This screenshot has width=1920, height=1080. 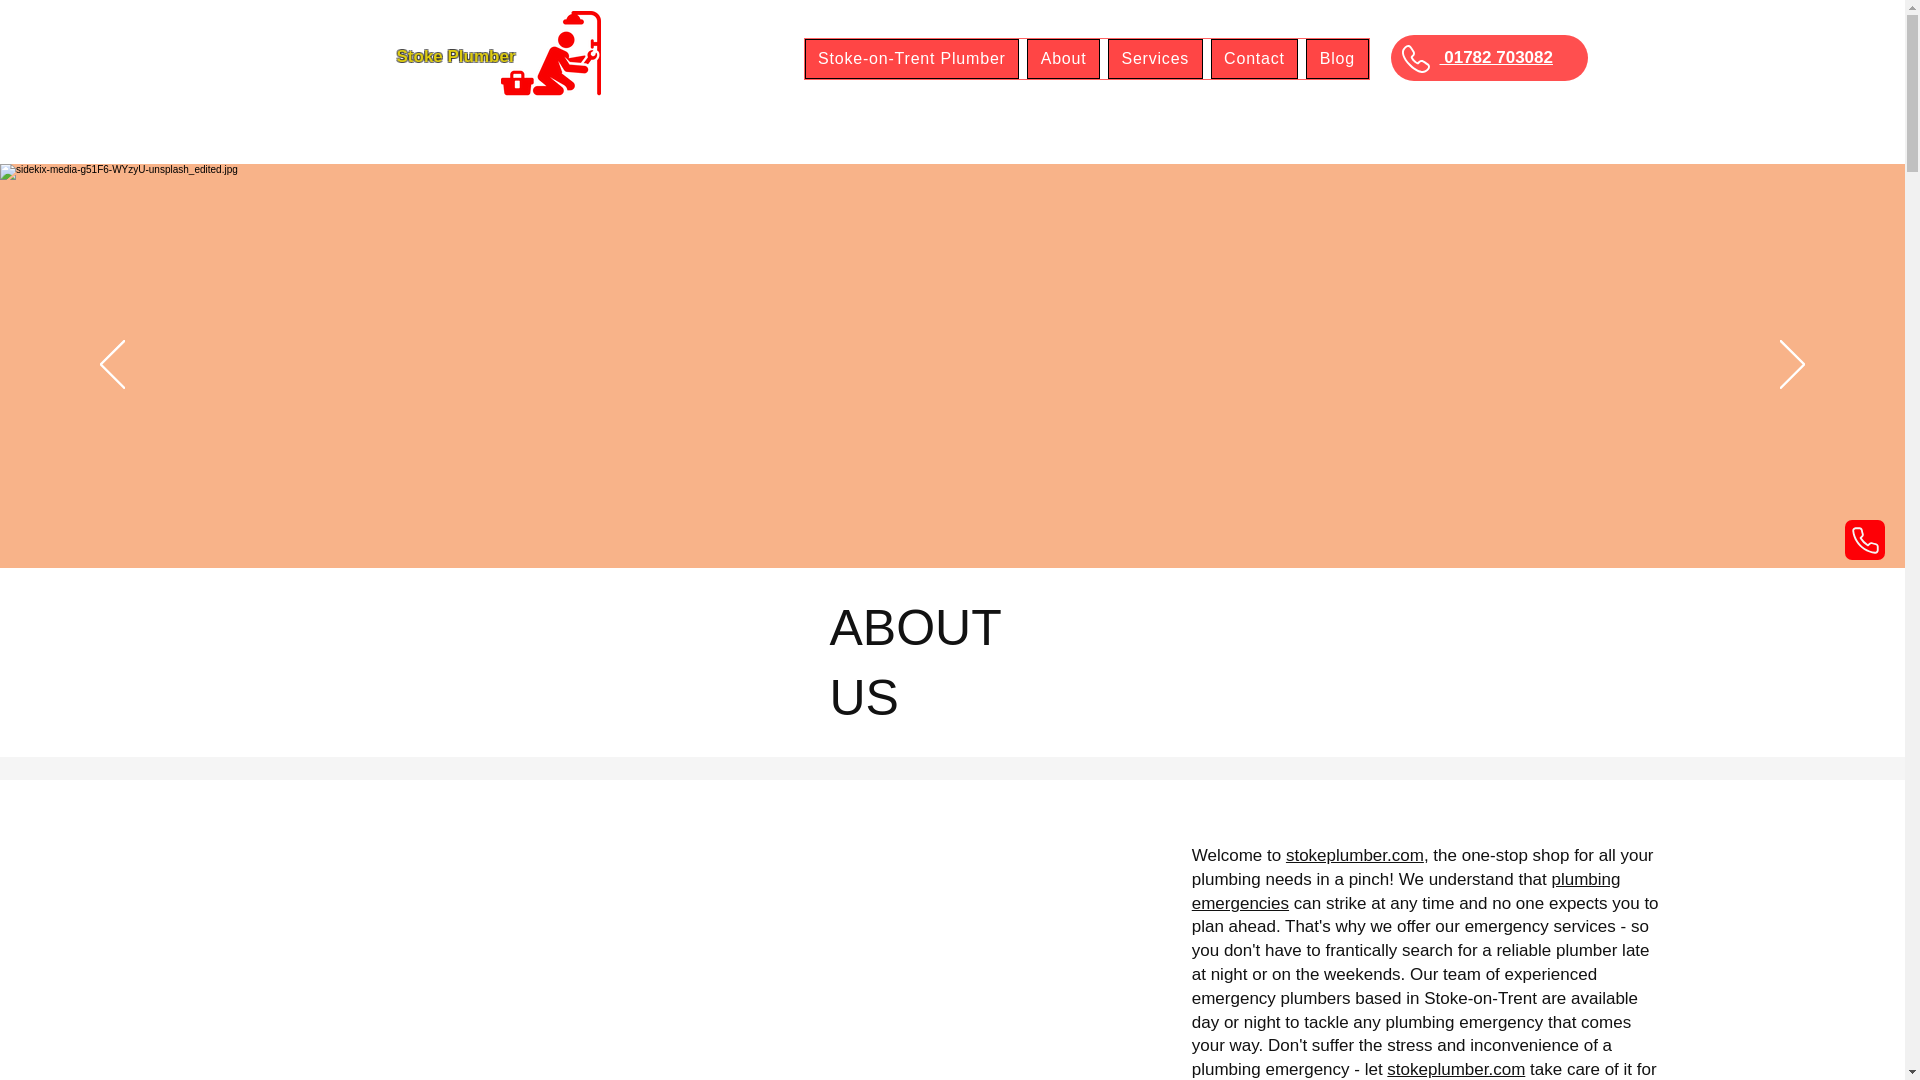 I want to click on plumbing emergencies, so click(x=1406, y=891).